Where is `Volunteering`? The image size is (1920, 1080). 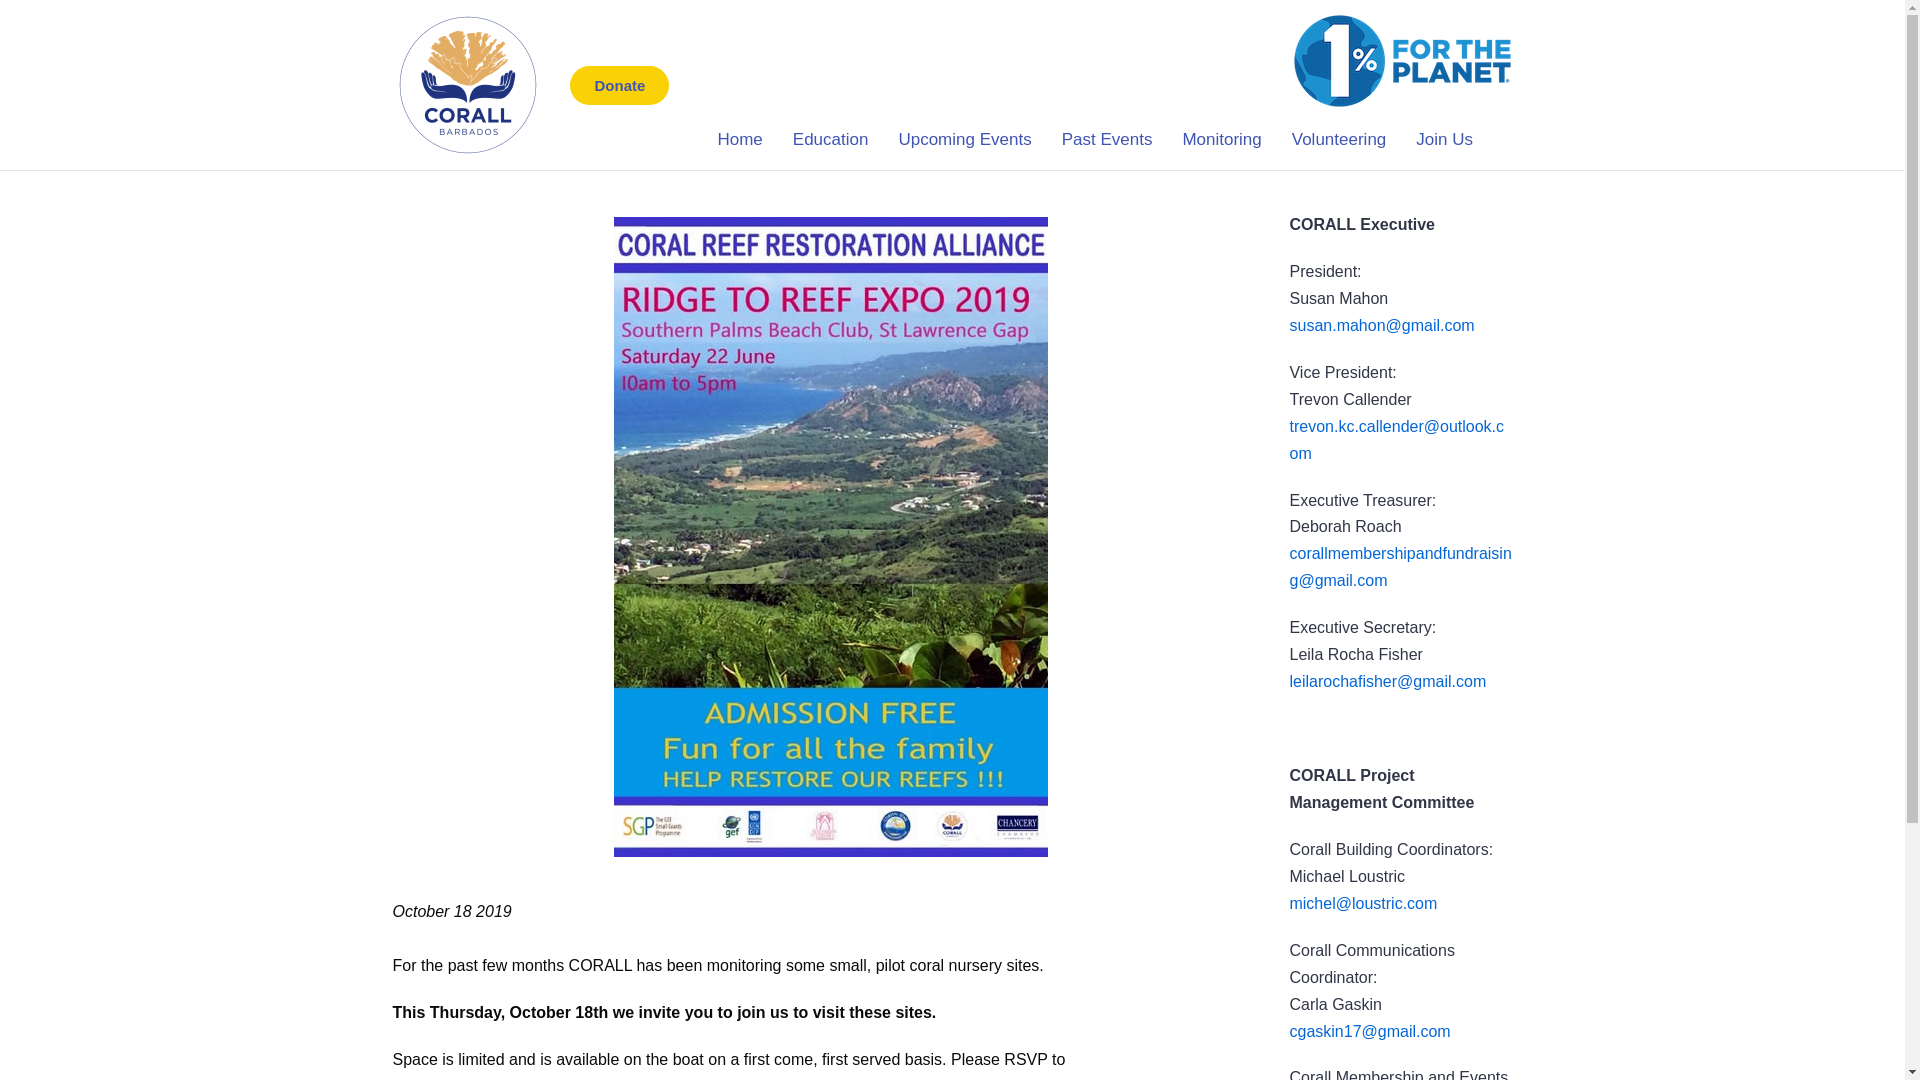
Volunteering is located at coordinates (1338, 139).